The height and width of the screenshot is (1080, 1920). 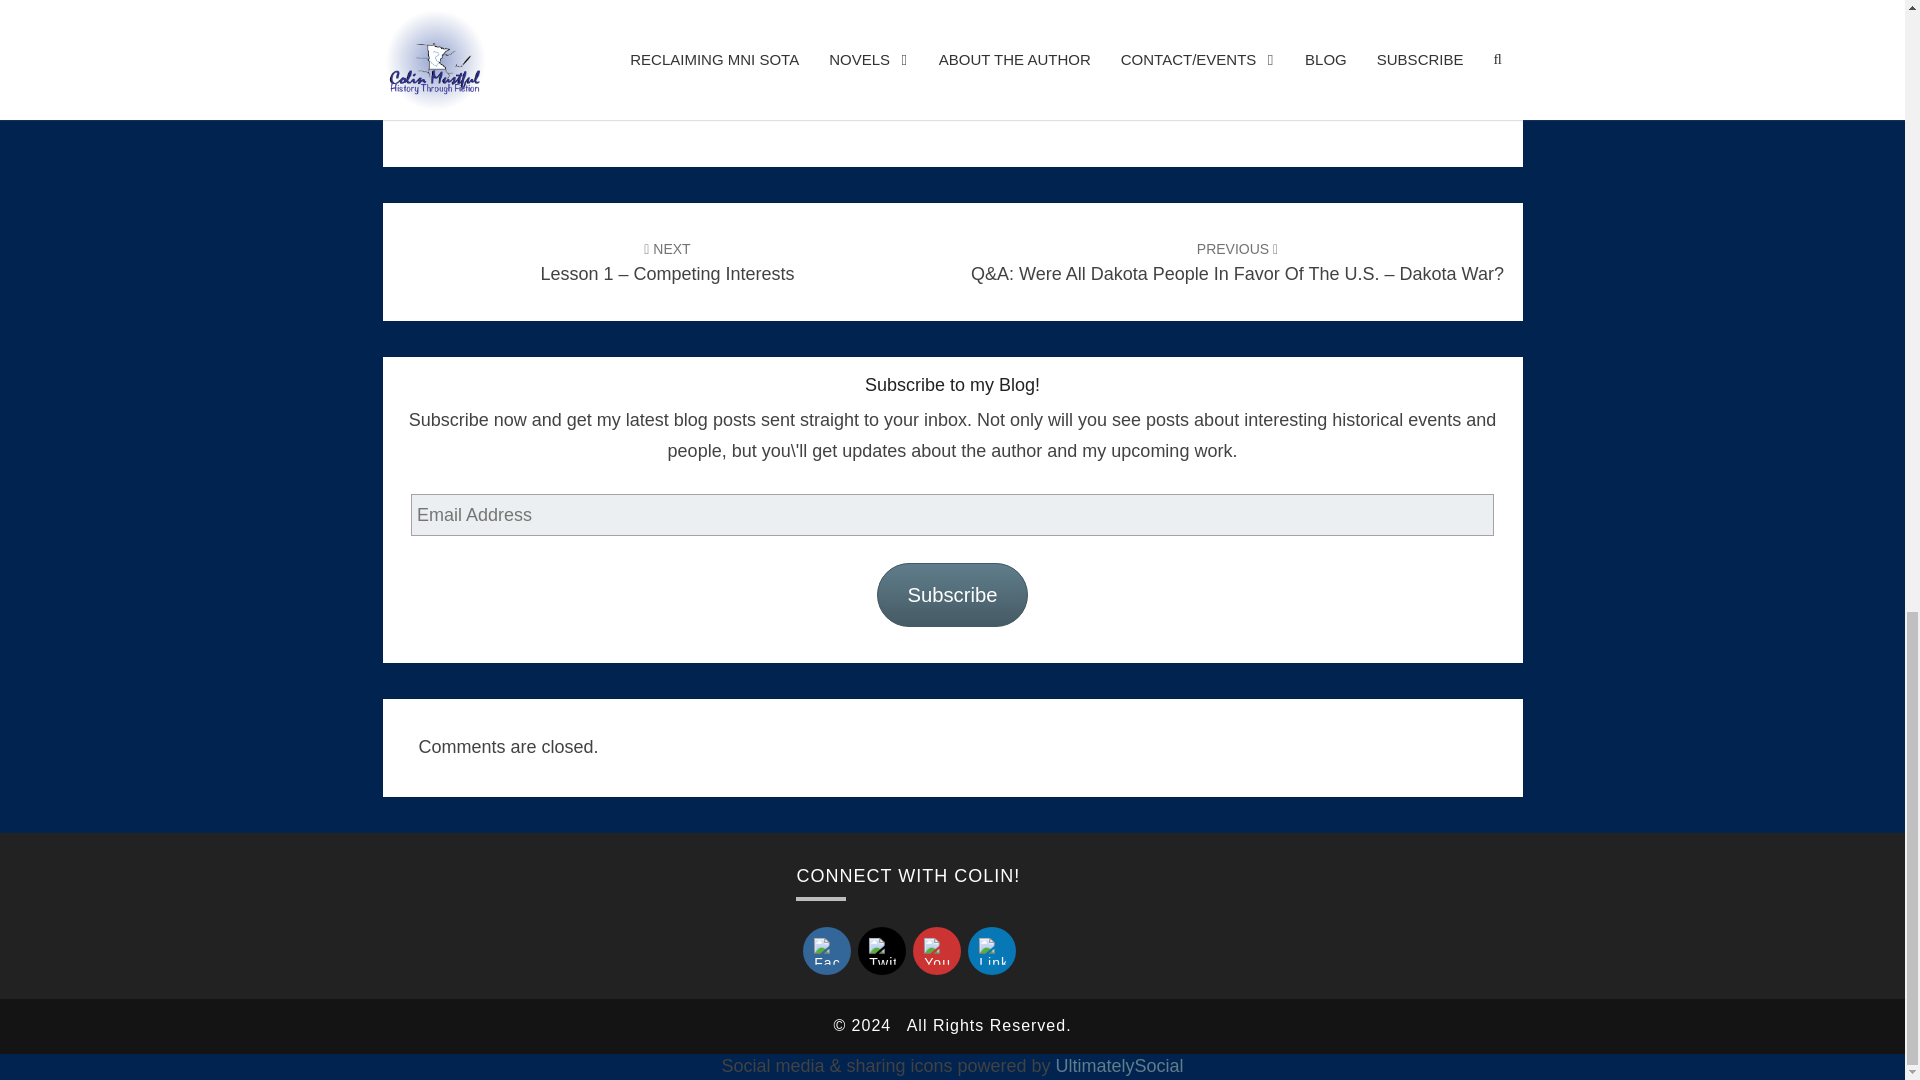 I want to click on YouTube, so click(x=936, y=951).